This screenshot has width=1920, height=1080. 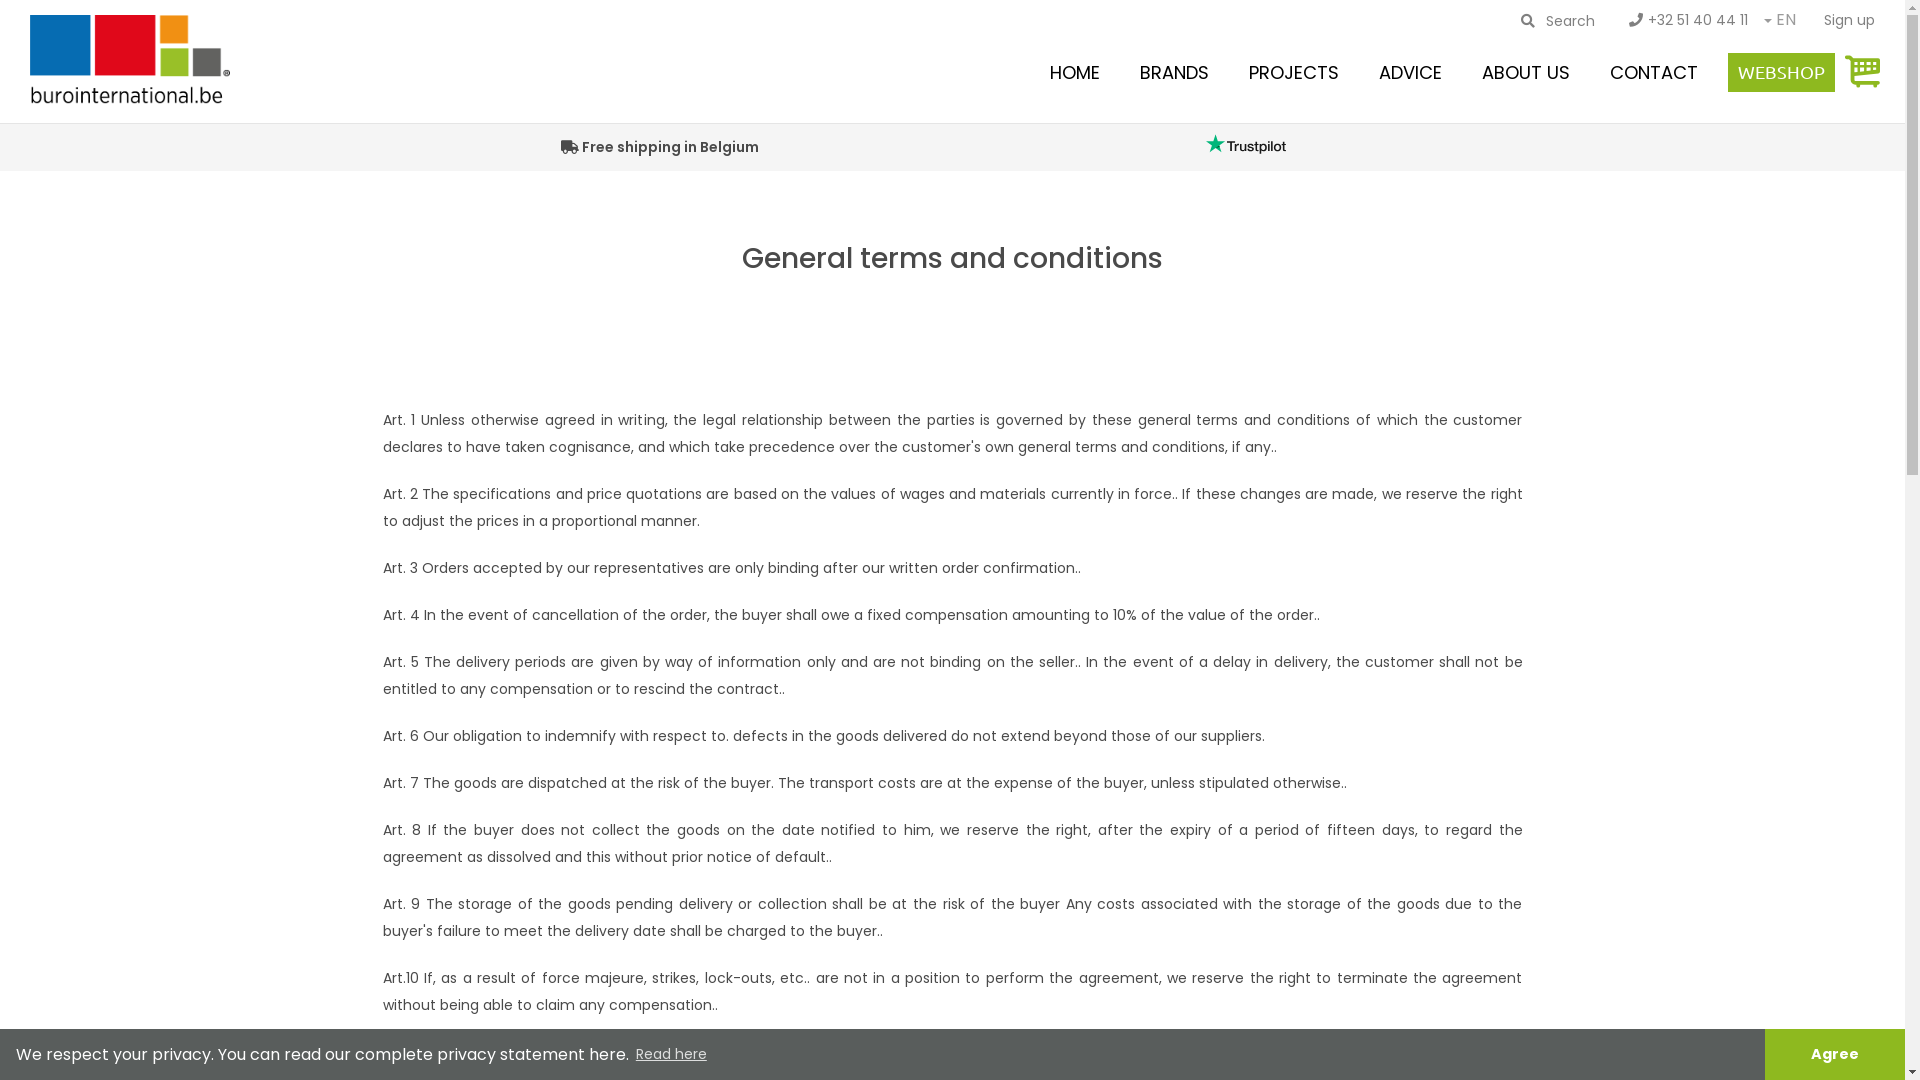 What do you see at coordinates (1410, 72) in the screenshot?
I see `ADVICE` at bounding box center [1410, 72].